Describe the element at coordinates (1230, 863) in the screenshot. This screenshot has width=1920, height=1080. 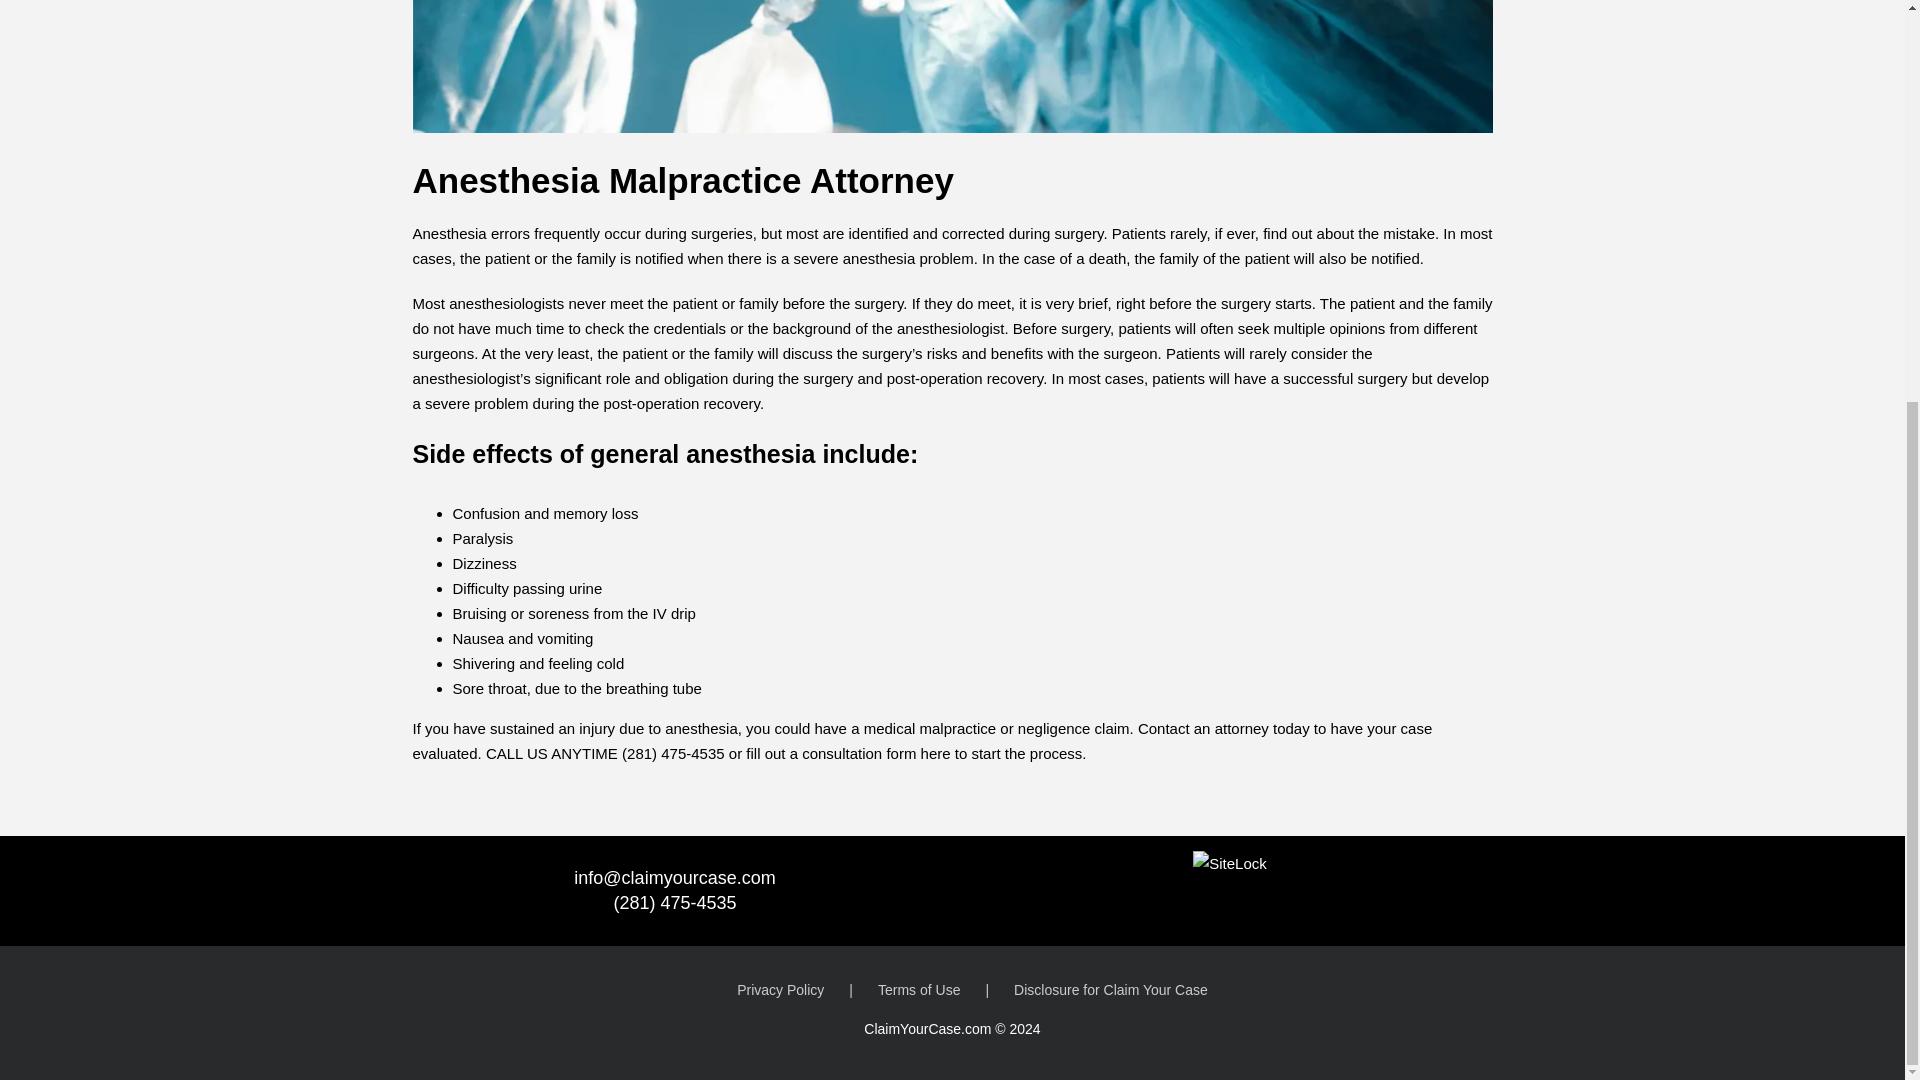
I see `SiteLock` at that location.